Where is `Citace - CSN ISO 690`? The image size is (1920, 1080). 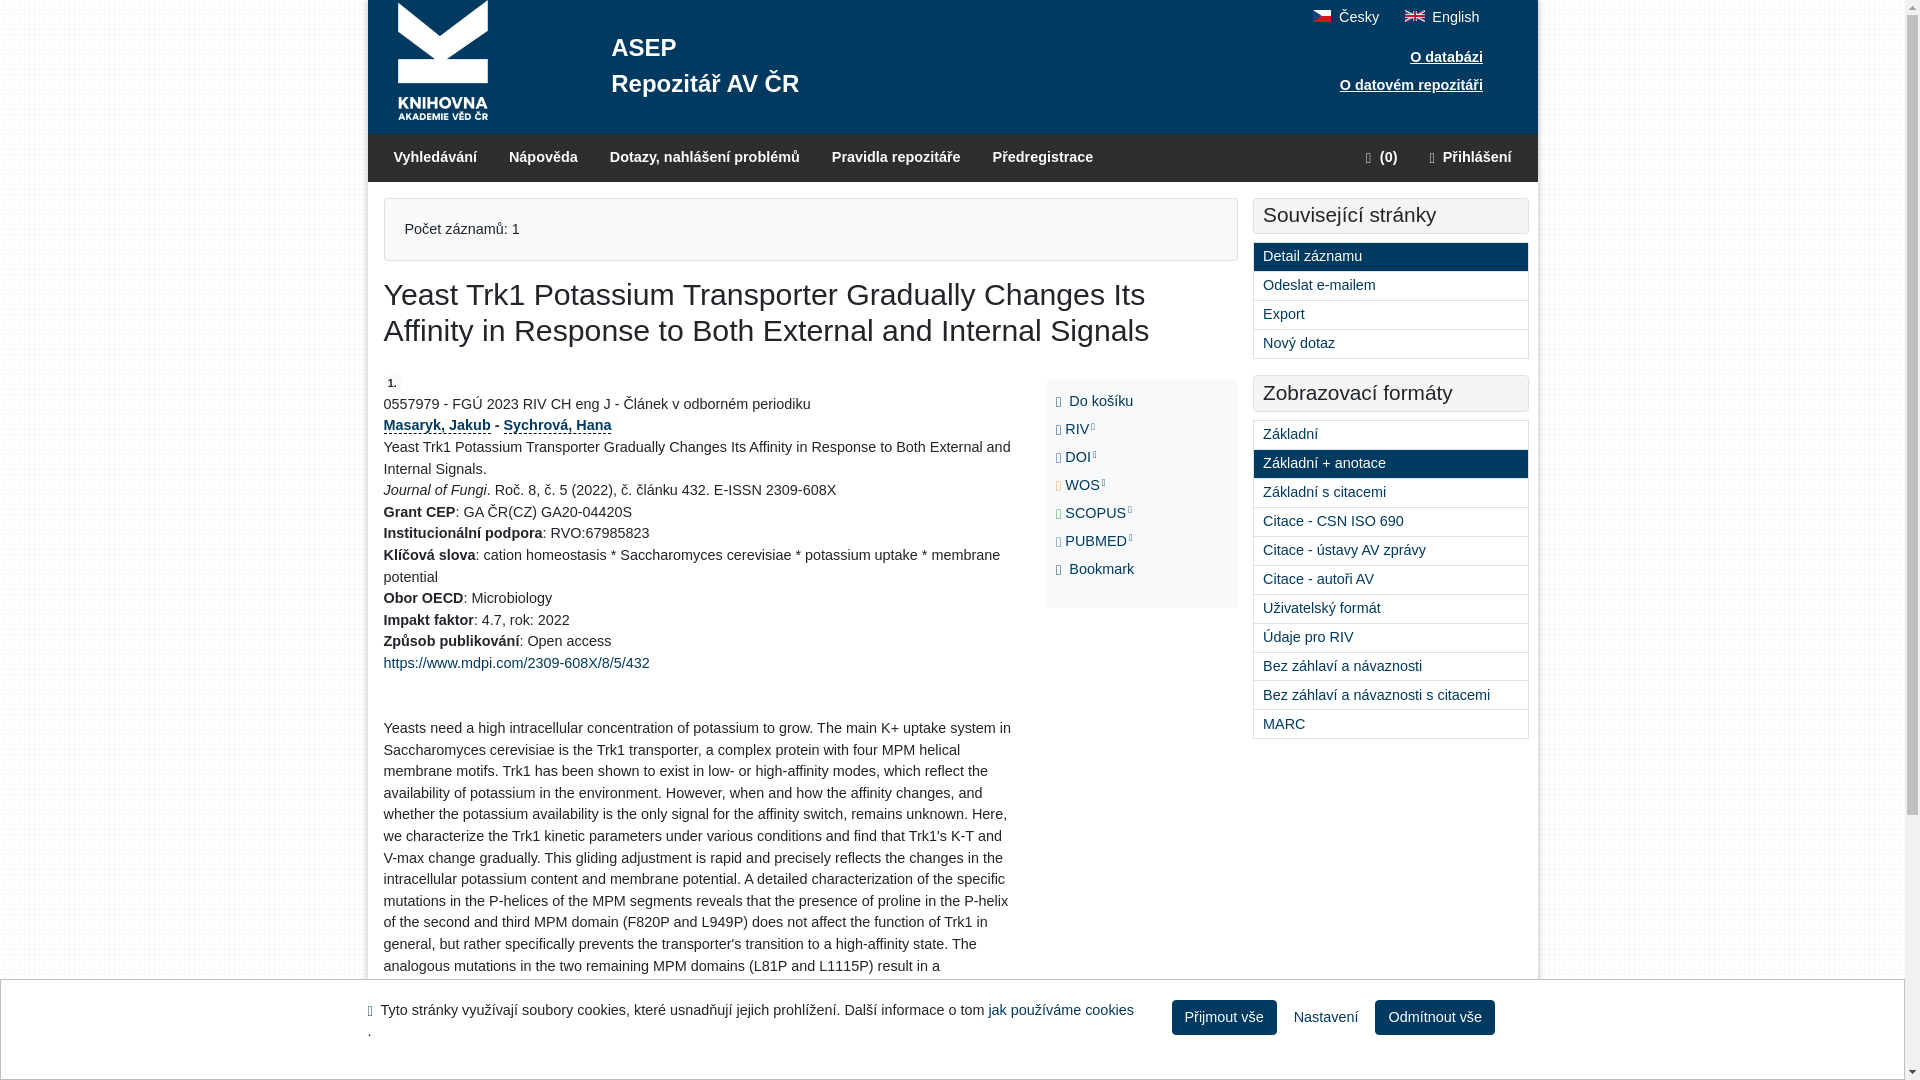 Citace - CSN ISO 690 is located at coordinates (1390, 521).